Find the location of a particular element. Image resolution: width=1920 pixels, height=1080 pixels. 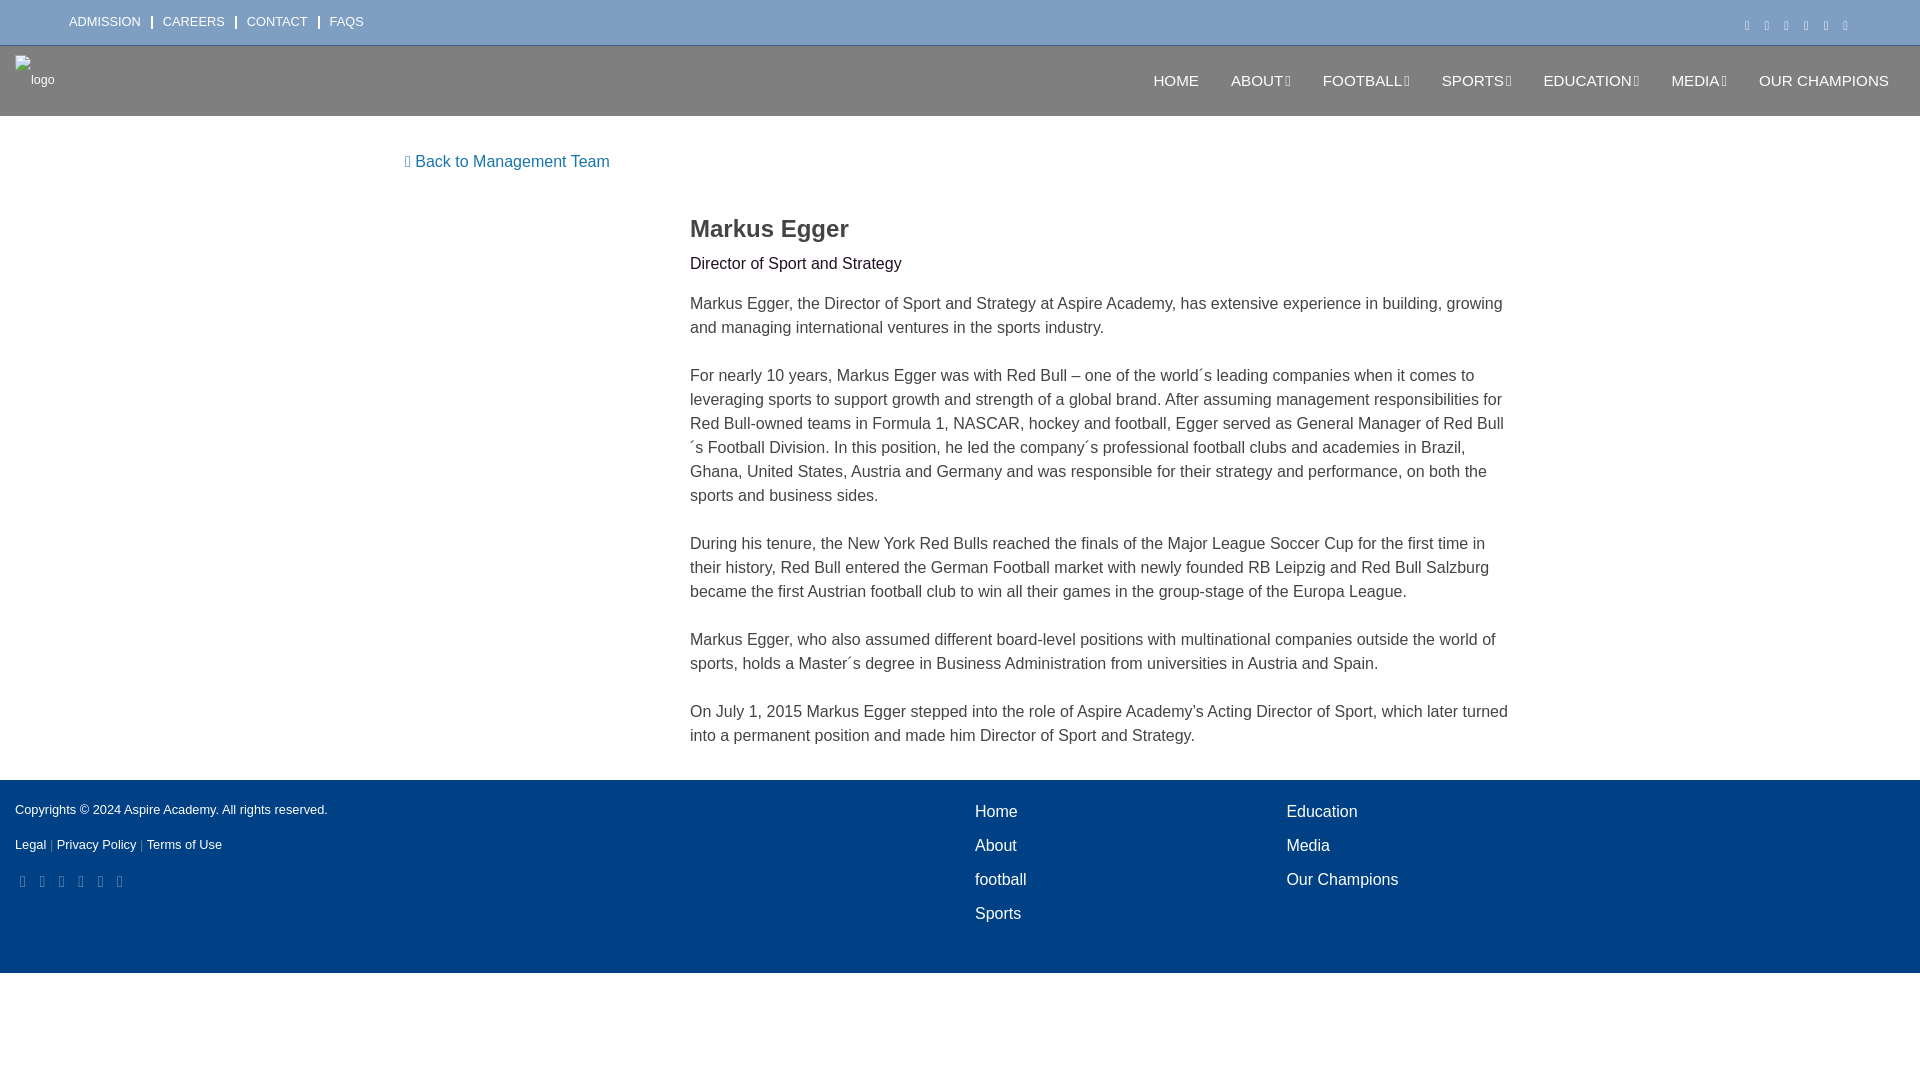

FOOTBALL is located at coordinates (1366, 80).